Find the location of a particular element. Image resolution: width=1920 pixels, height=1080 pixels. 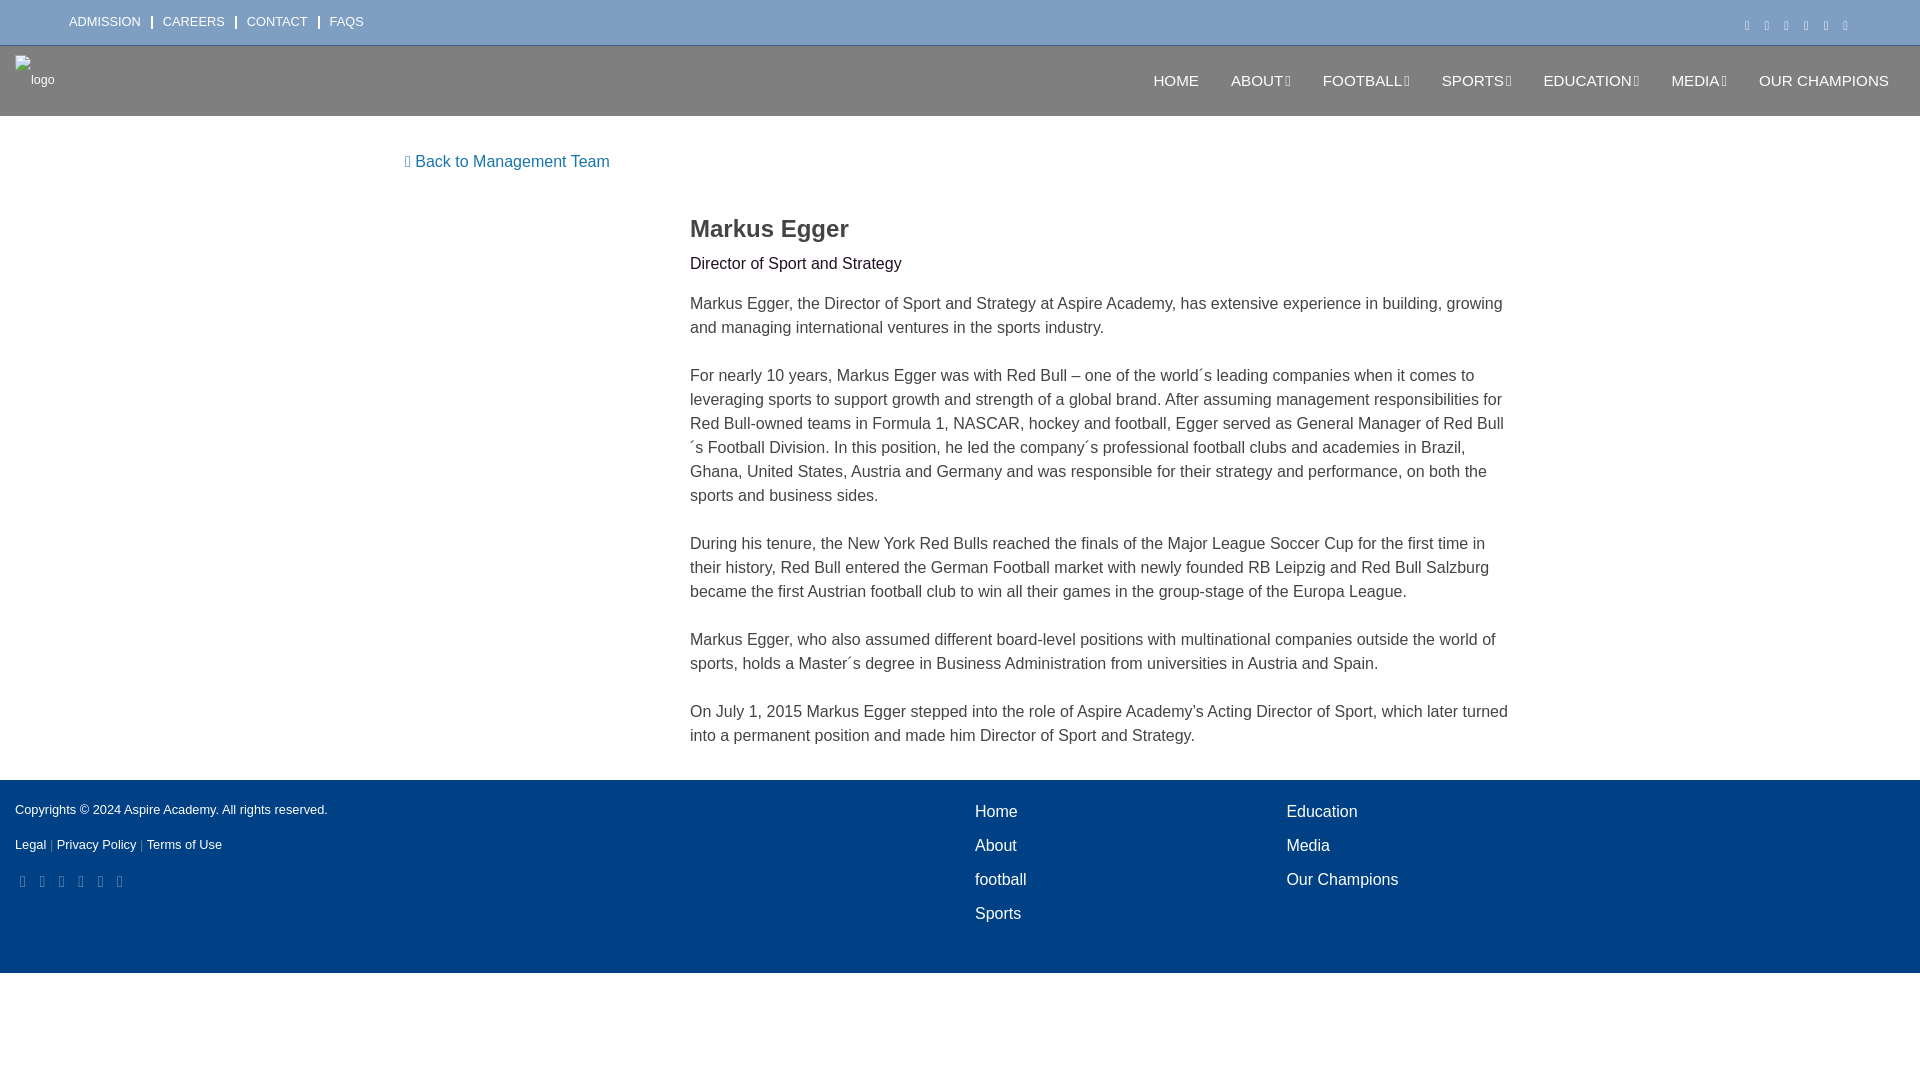

FOOTBALL is located at coordinates (1366, 80).